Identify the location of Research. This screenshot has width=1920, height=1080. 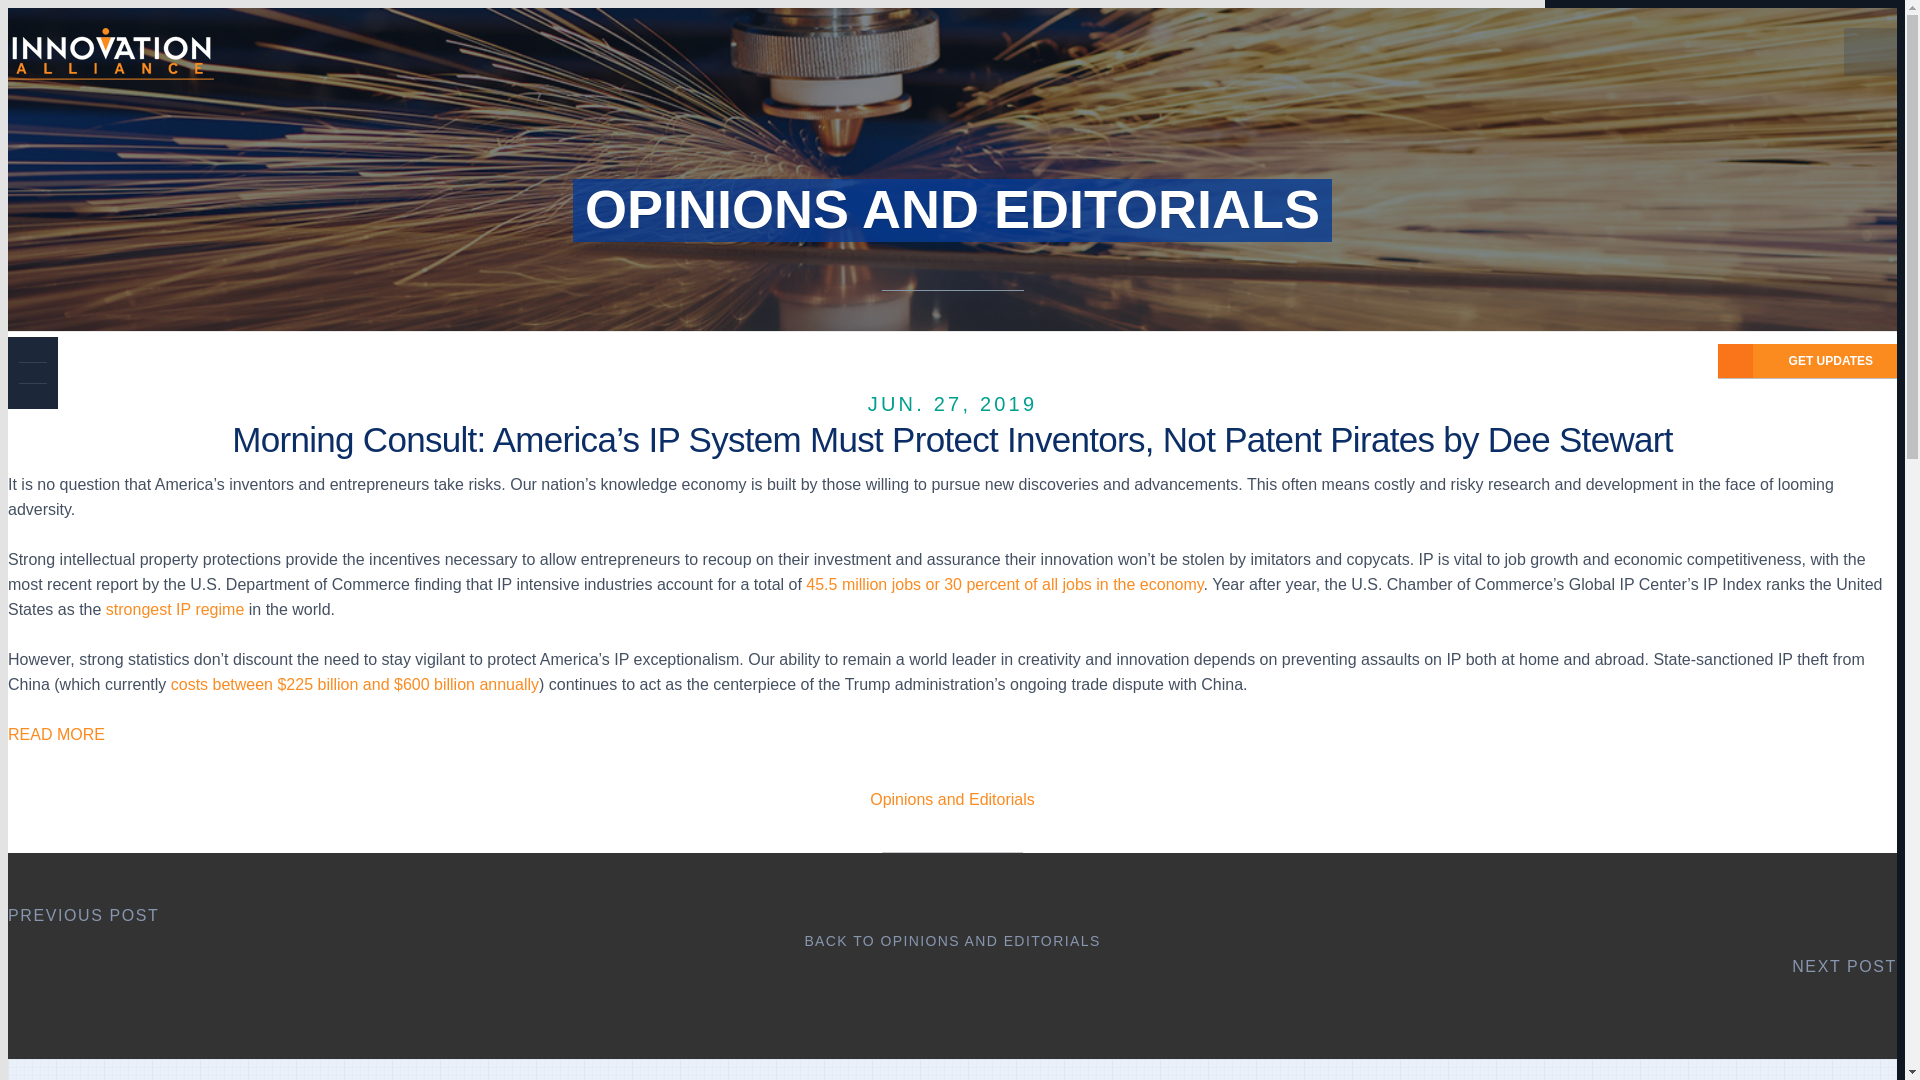
(1636, 152).